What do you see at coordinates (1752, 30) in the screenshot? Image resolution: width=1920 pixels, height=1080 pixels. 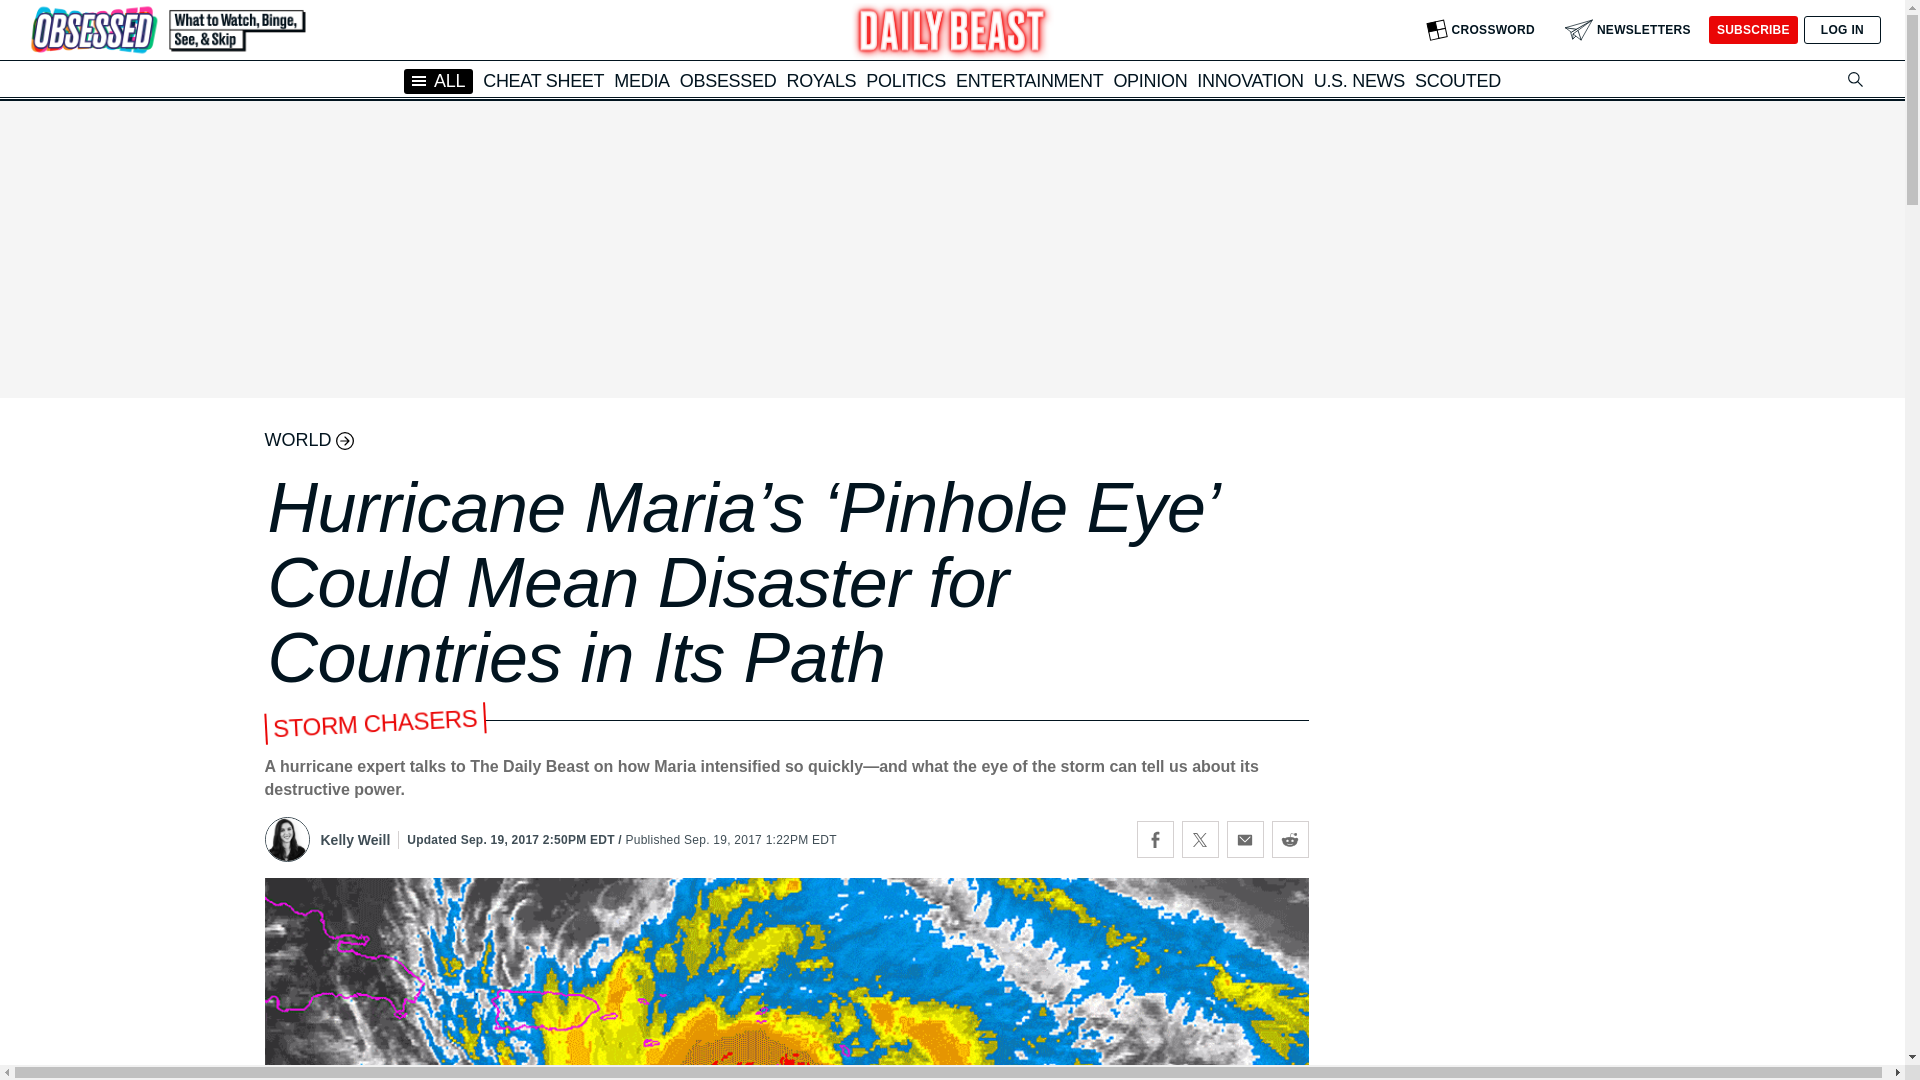 I see `SUBSCRIBE` at bounding box center [1752, 30].